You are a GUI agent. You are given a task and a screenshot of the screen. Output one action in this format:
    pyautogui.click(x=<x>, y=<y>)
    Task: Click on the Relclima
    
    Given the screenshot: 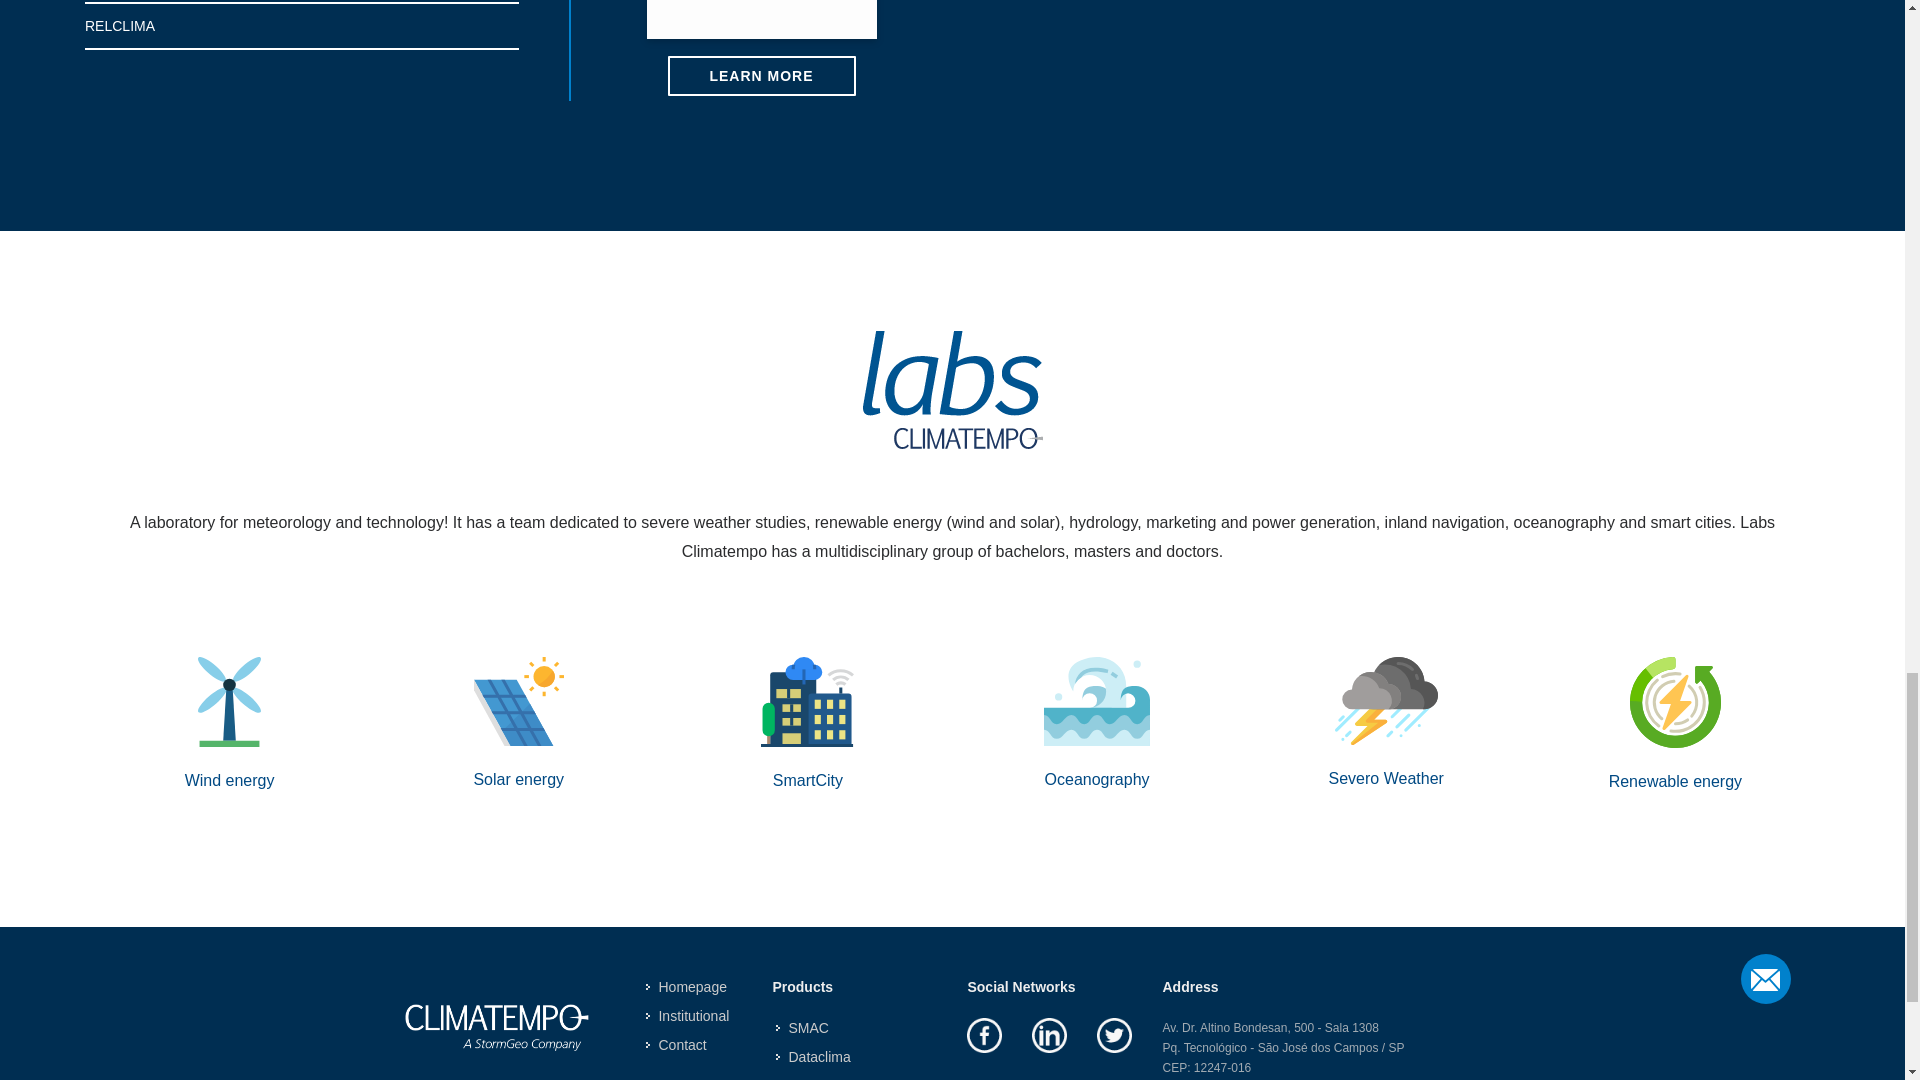 What is the action you would take?
    pyautogui.click(x=810, y=1078)
    